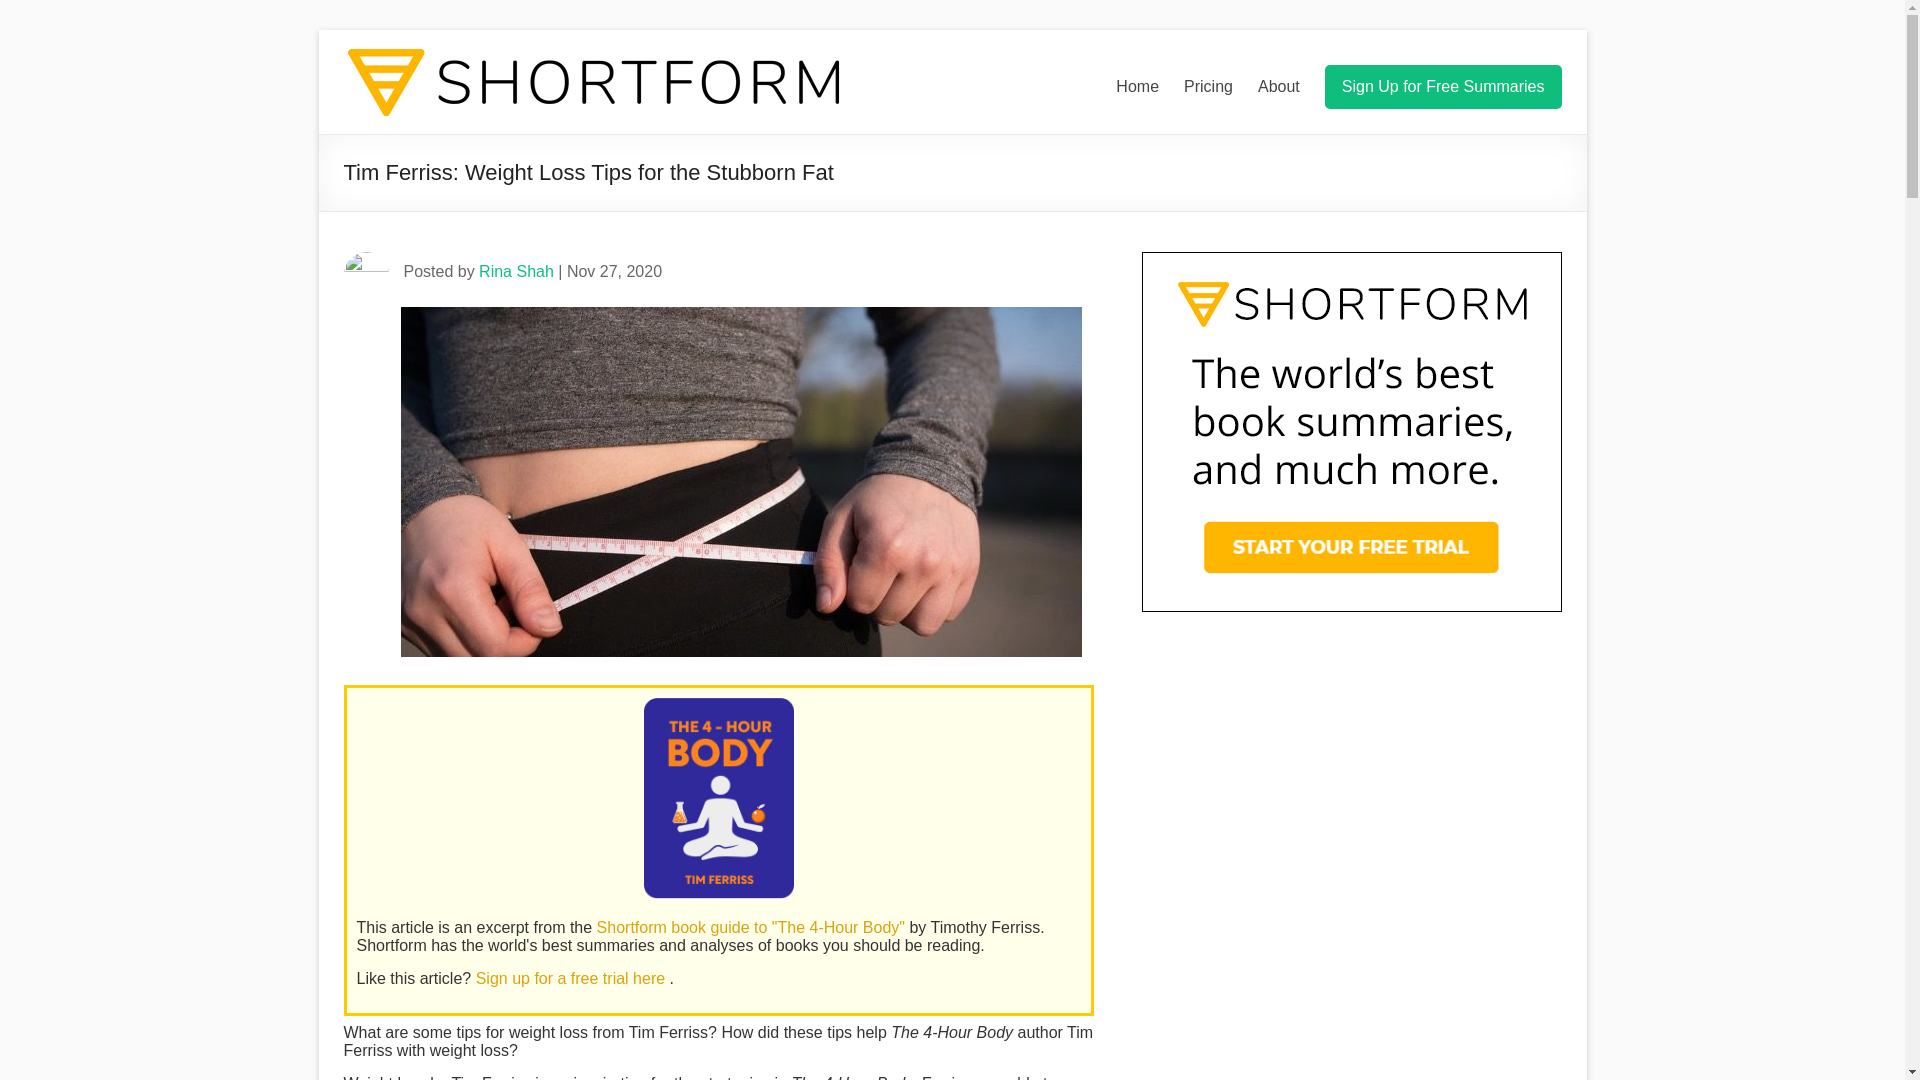 The image size is (1920, 1080). What do you see at coordinates (1278, 86) in the screenshot?
I see `About` at bounding box center [1278, 86].